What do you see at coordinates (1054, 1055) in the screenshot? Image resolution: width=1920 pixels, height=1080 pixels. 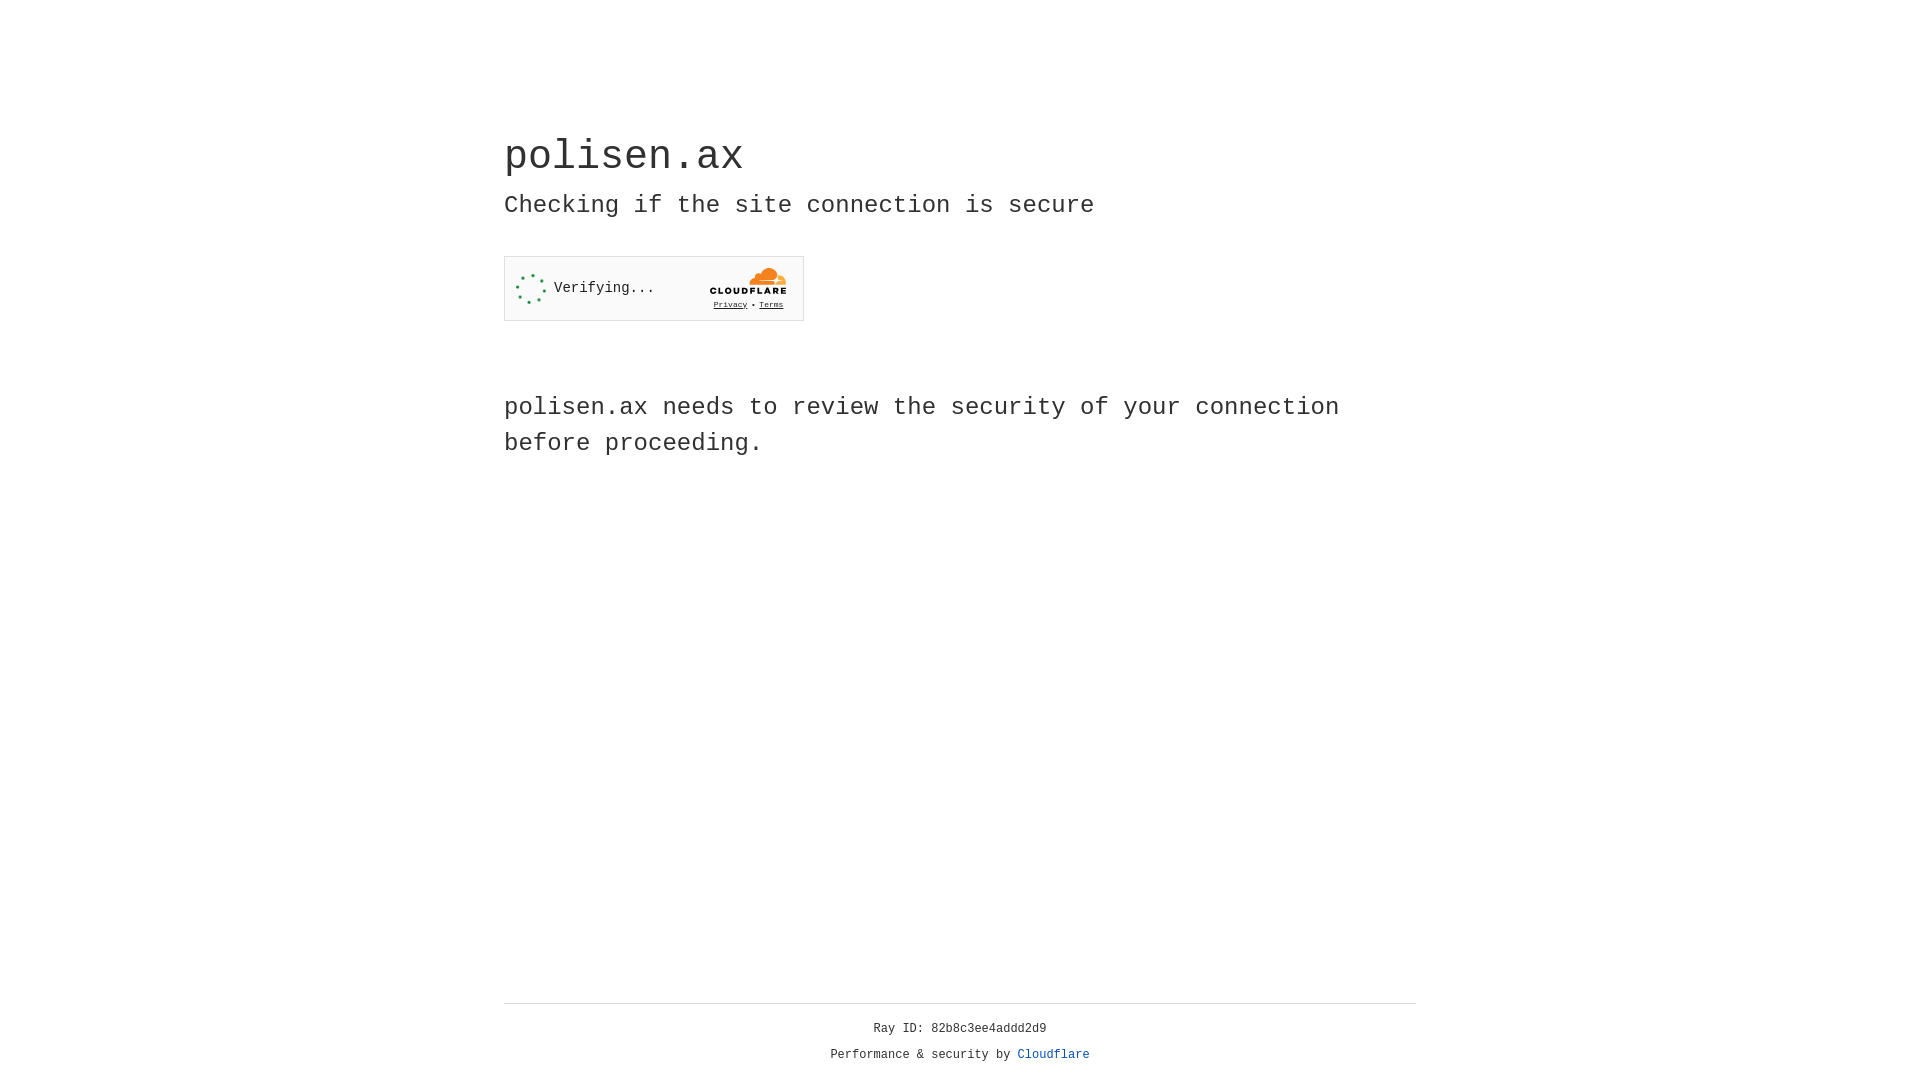 I see `Cloudflare` at bounding box center [1054, 1055].